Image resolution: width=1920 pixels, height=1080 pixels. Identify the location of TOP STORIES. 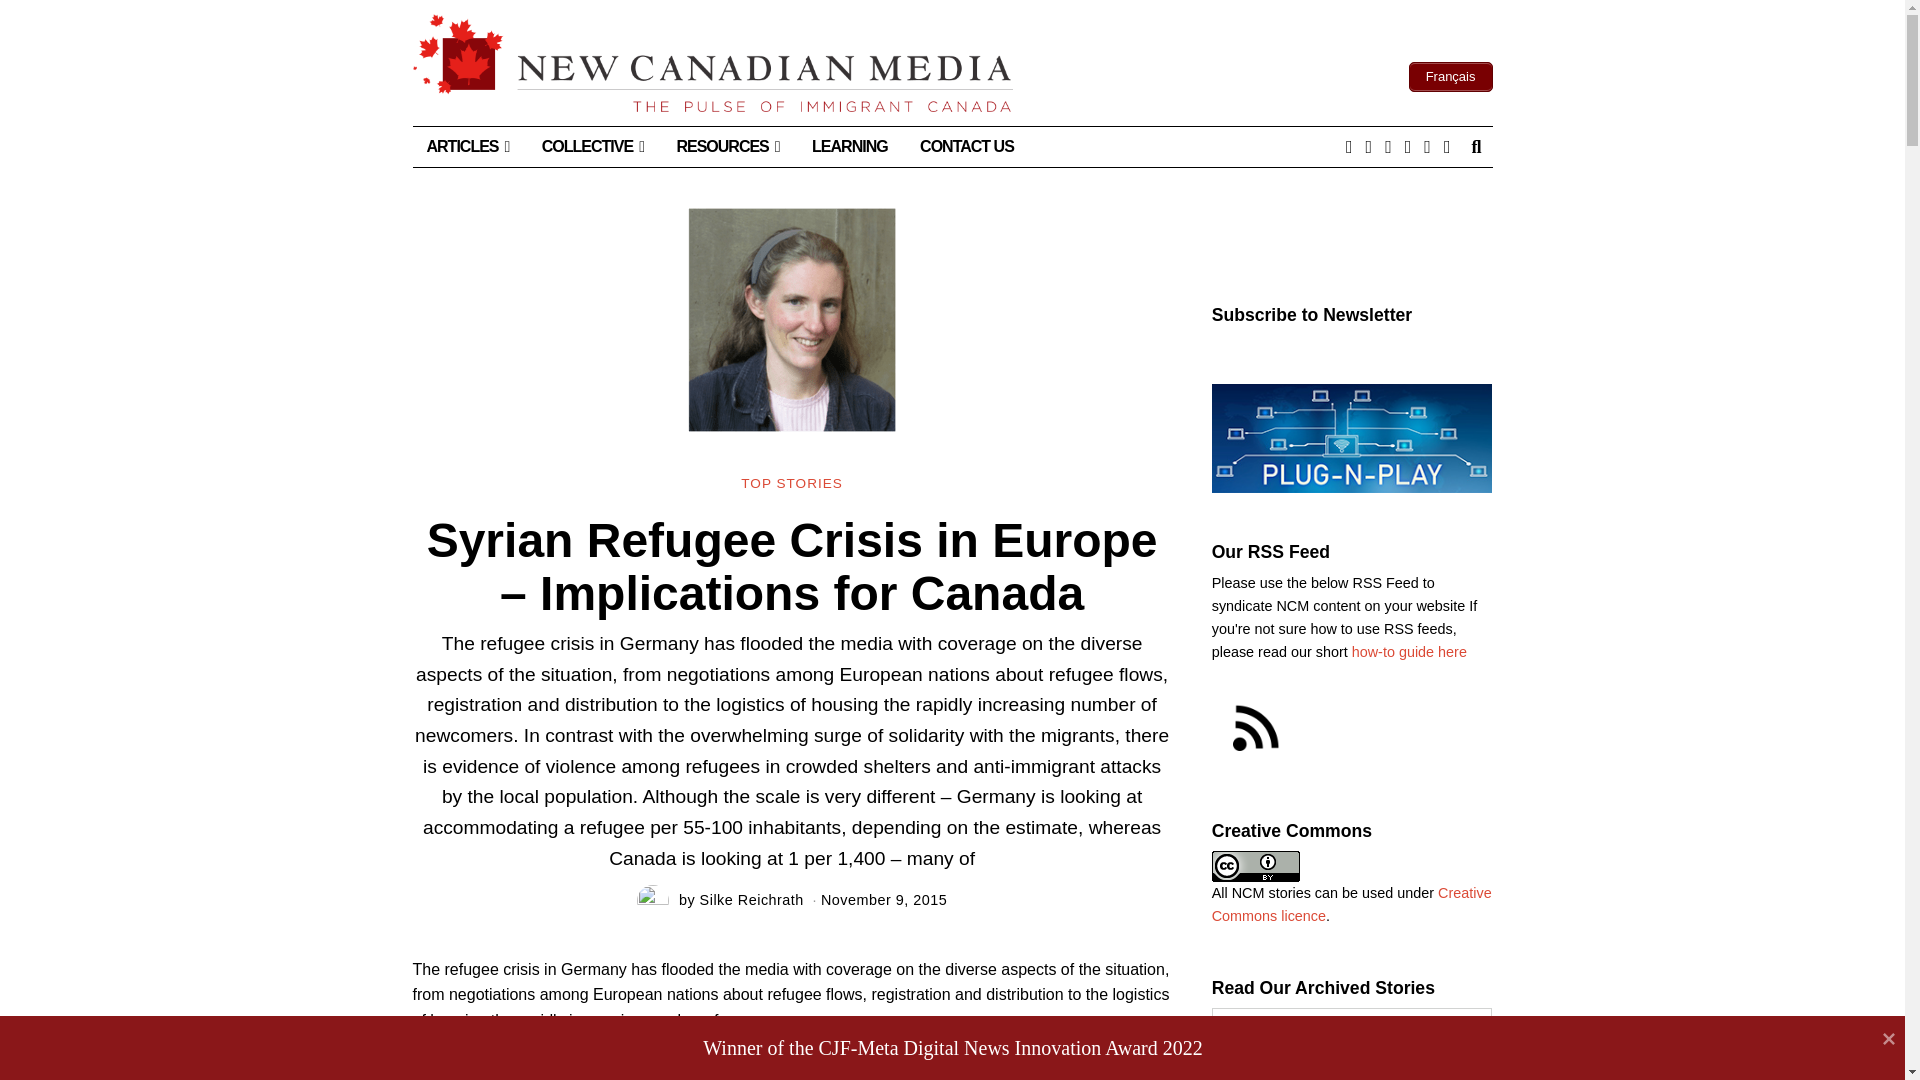
(792, 484).